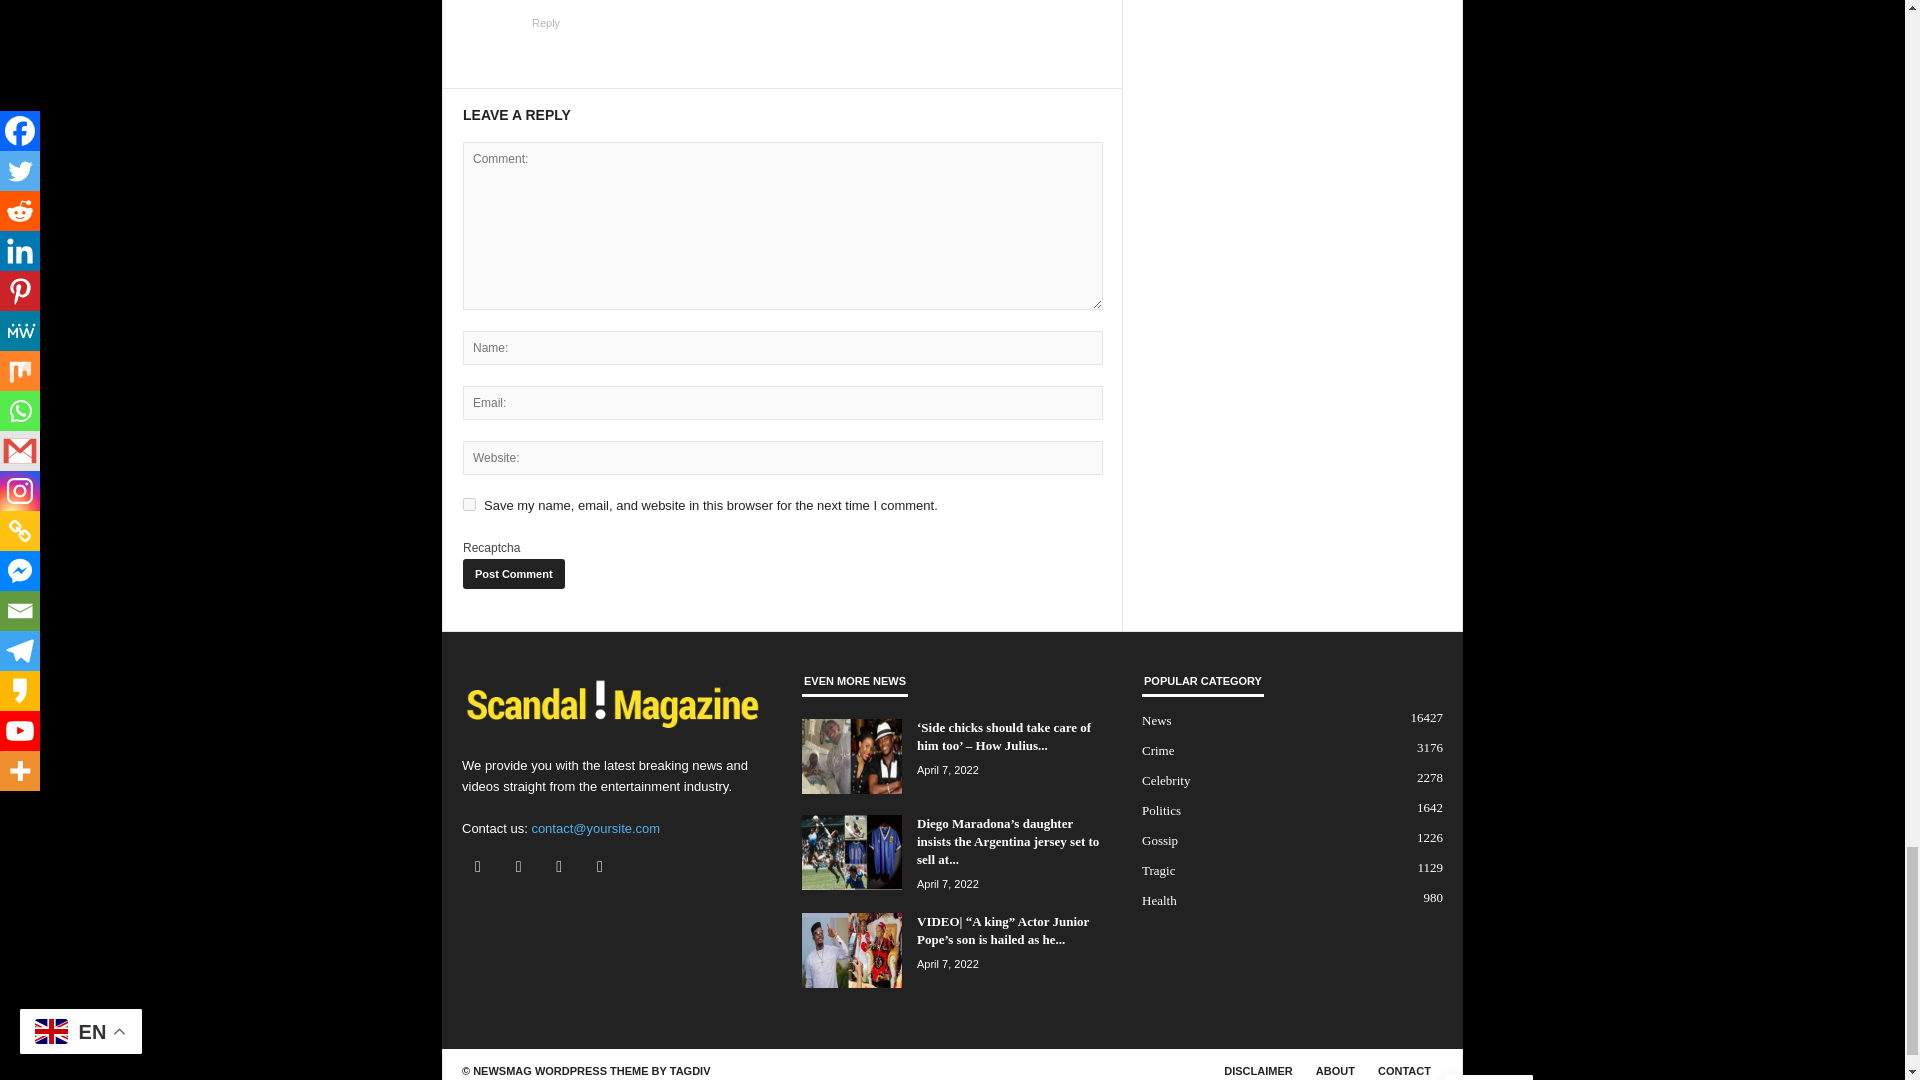  I want to click on Post Comment, so click(513, 574).